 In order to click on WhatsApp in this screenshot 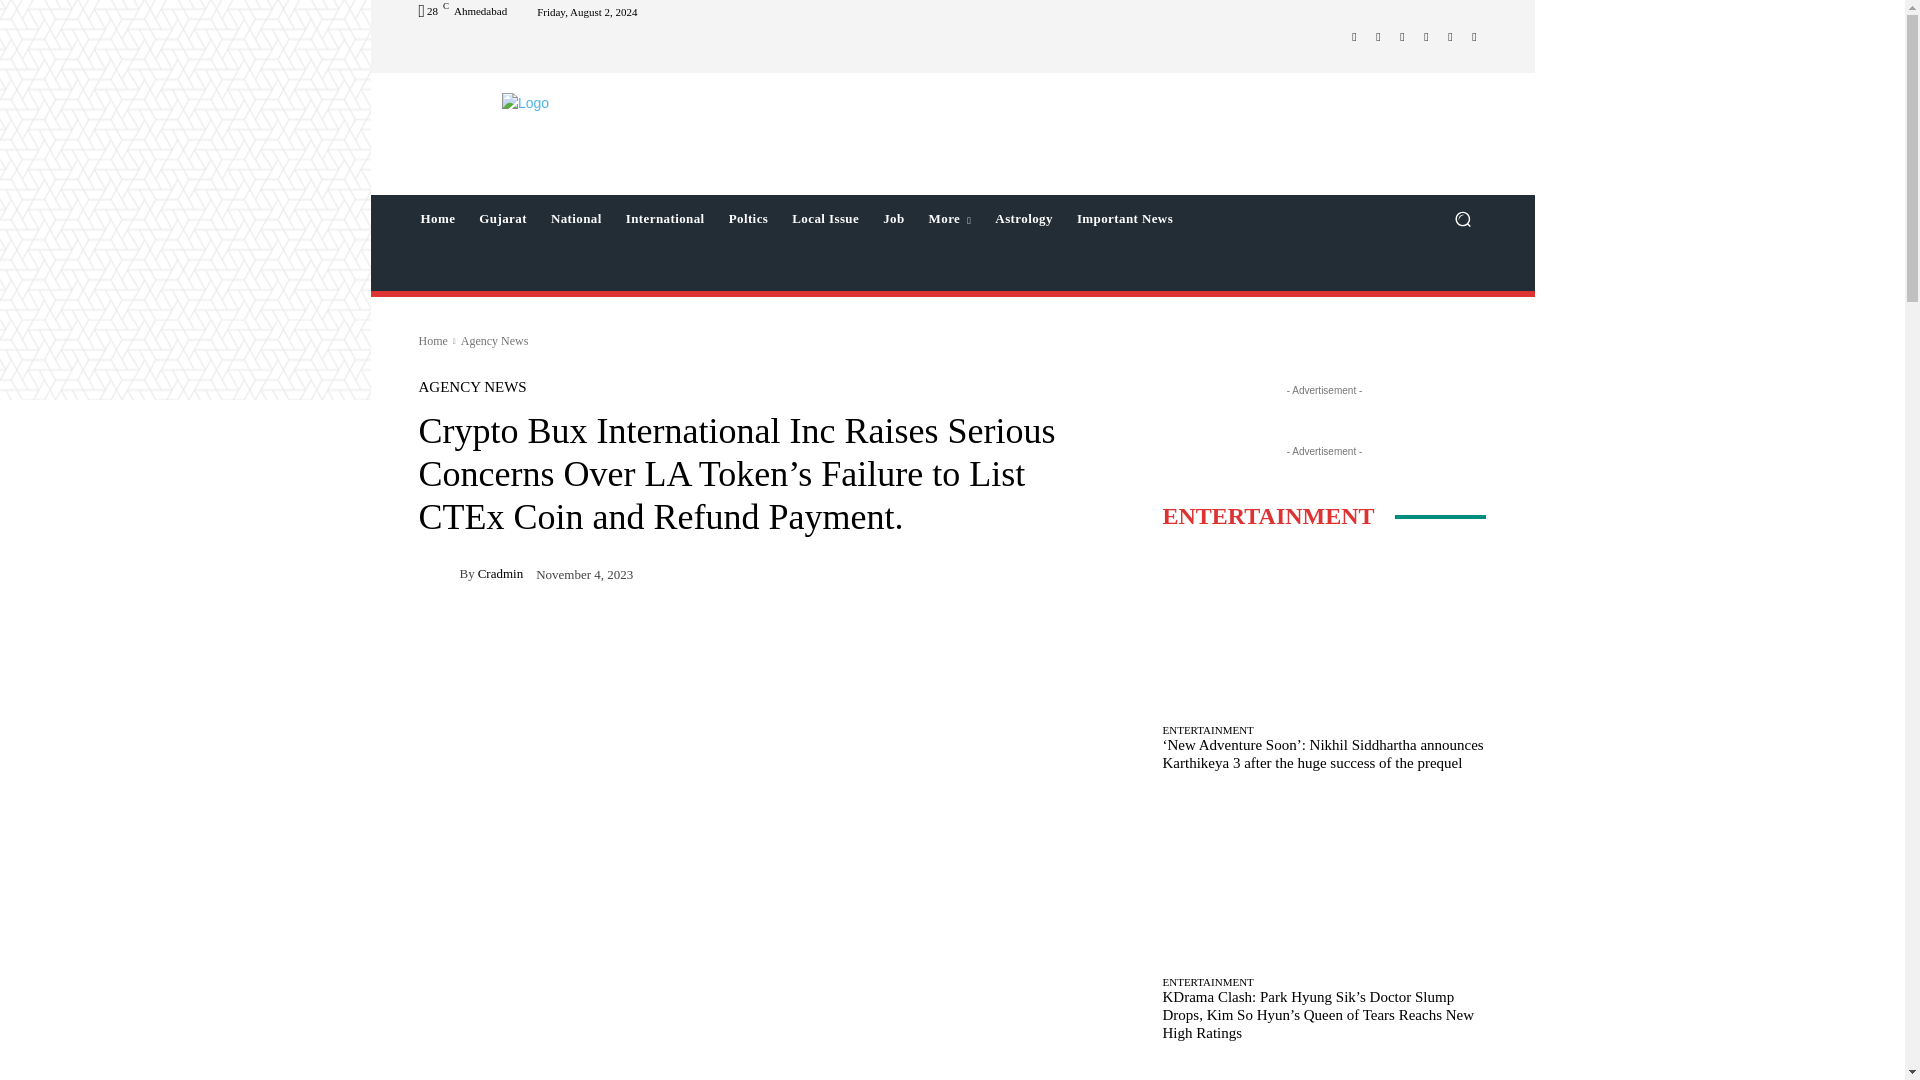, I will do `click(1450, 35)`.